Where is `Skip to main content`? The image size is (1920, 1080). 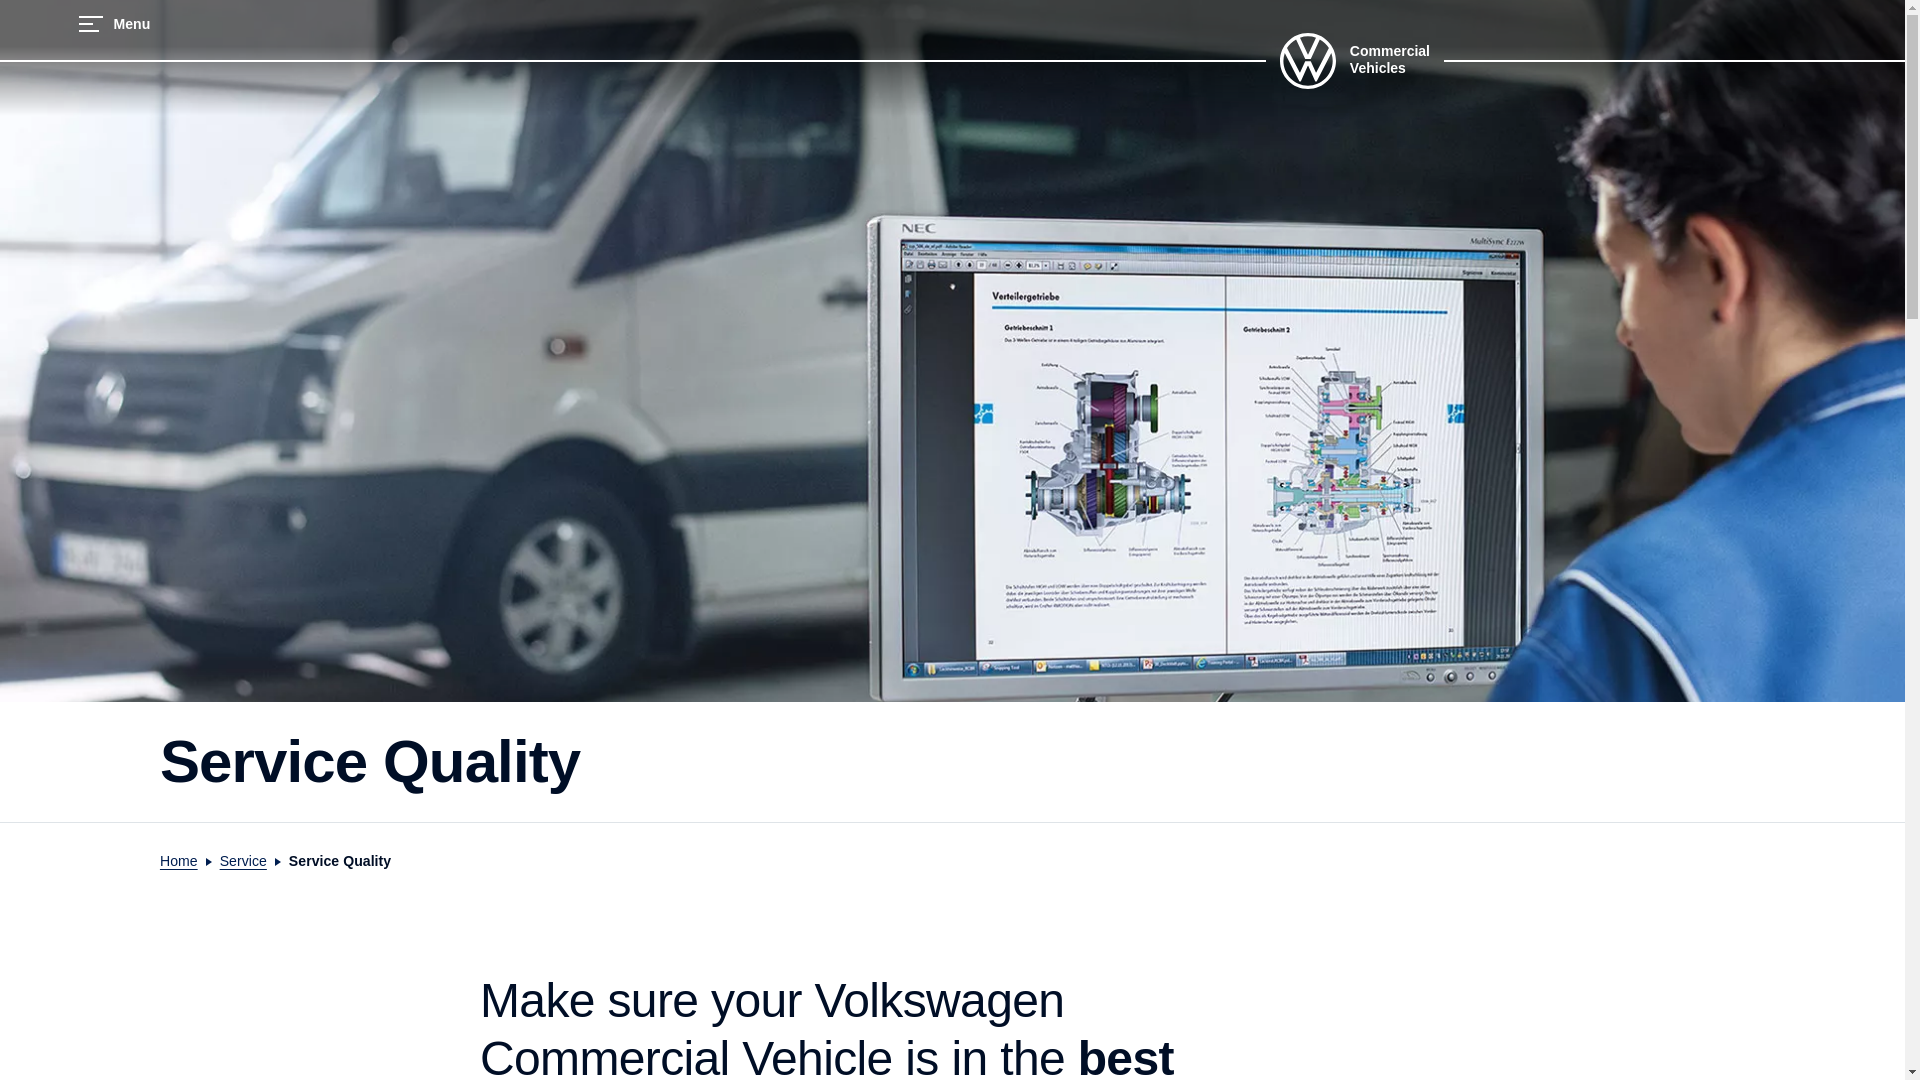 Skip to main content is located at coordinates (43, 160).